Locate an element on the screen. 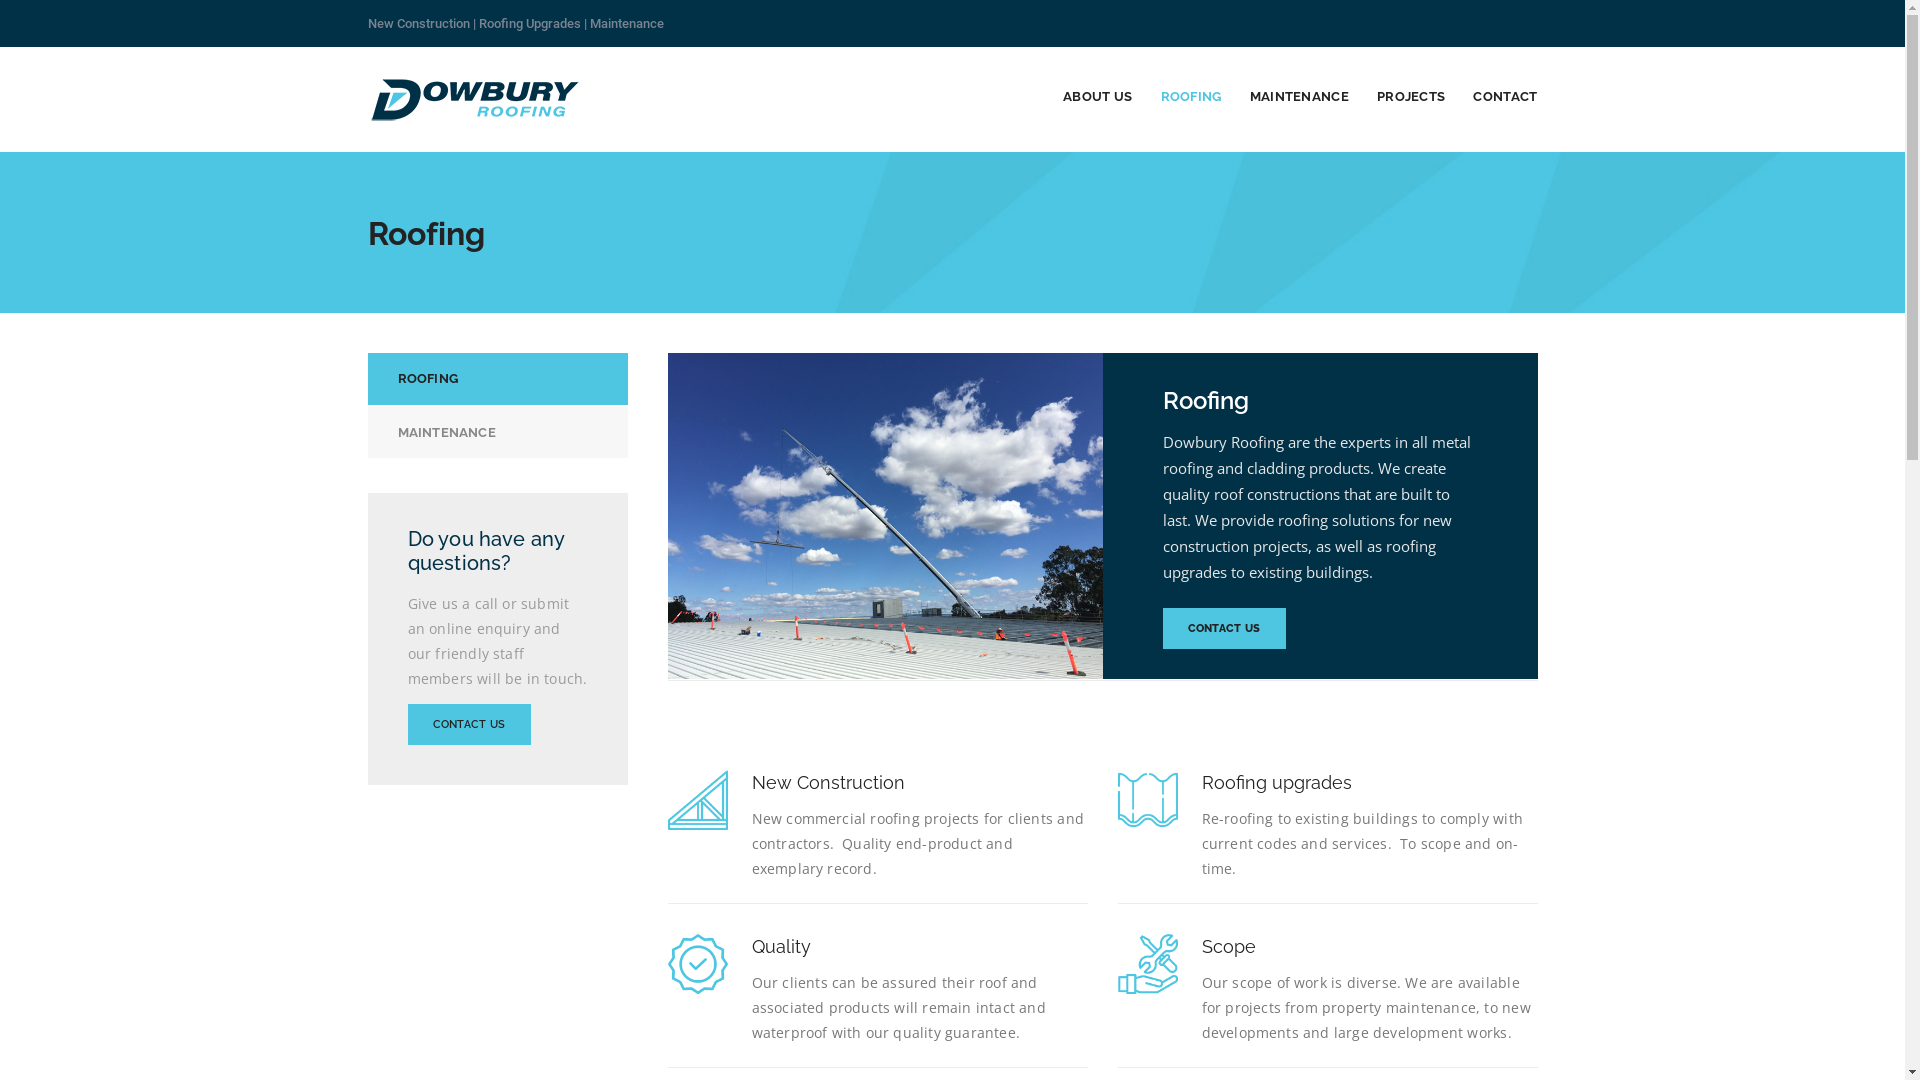 Image resolution: width=1920 pixels, height=1080 pixels. CONTACT US is located at coordinates (470, 724).